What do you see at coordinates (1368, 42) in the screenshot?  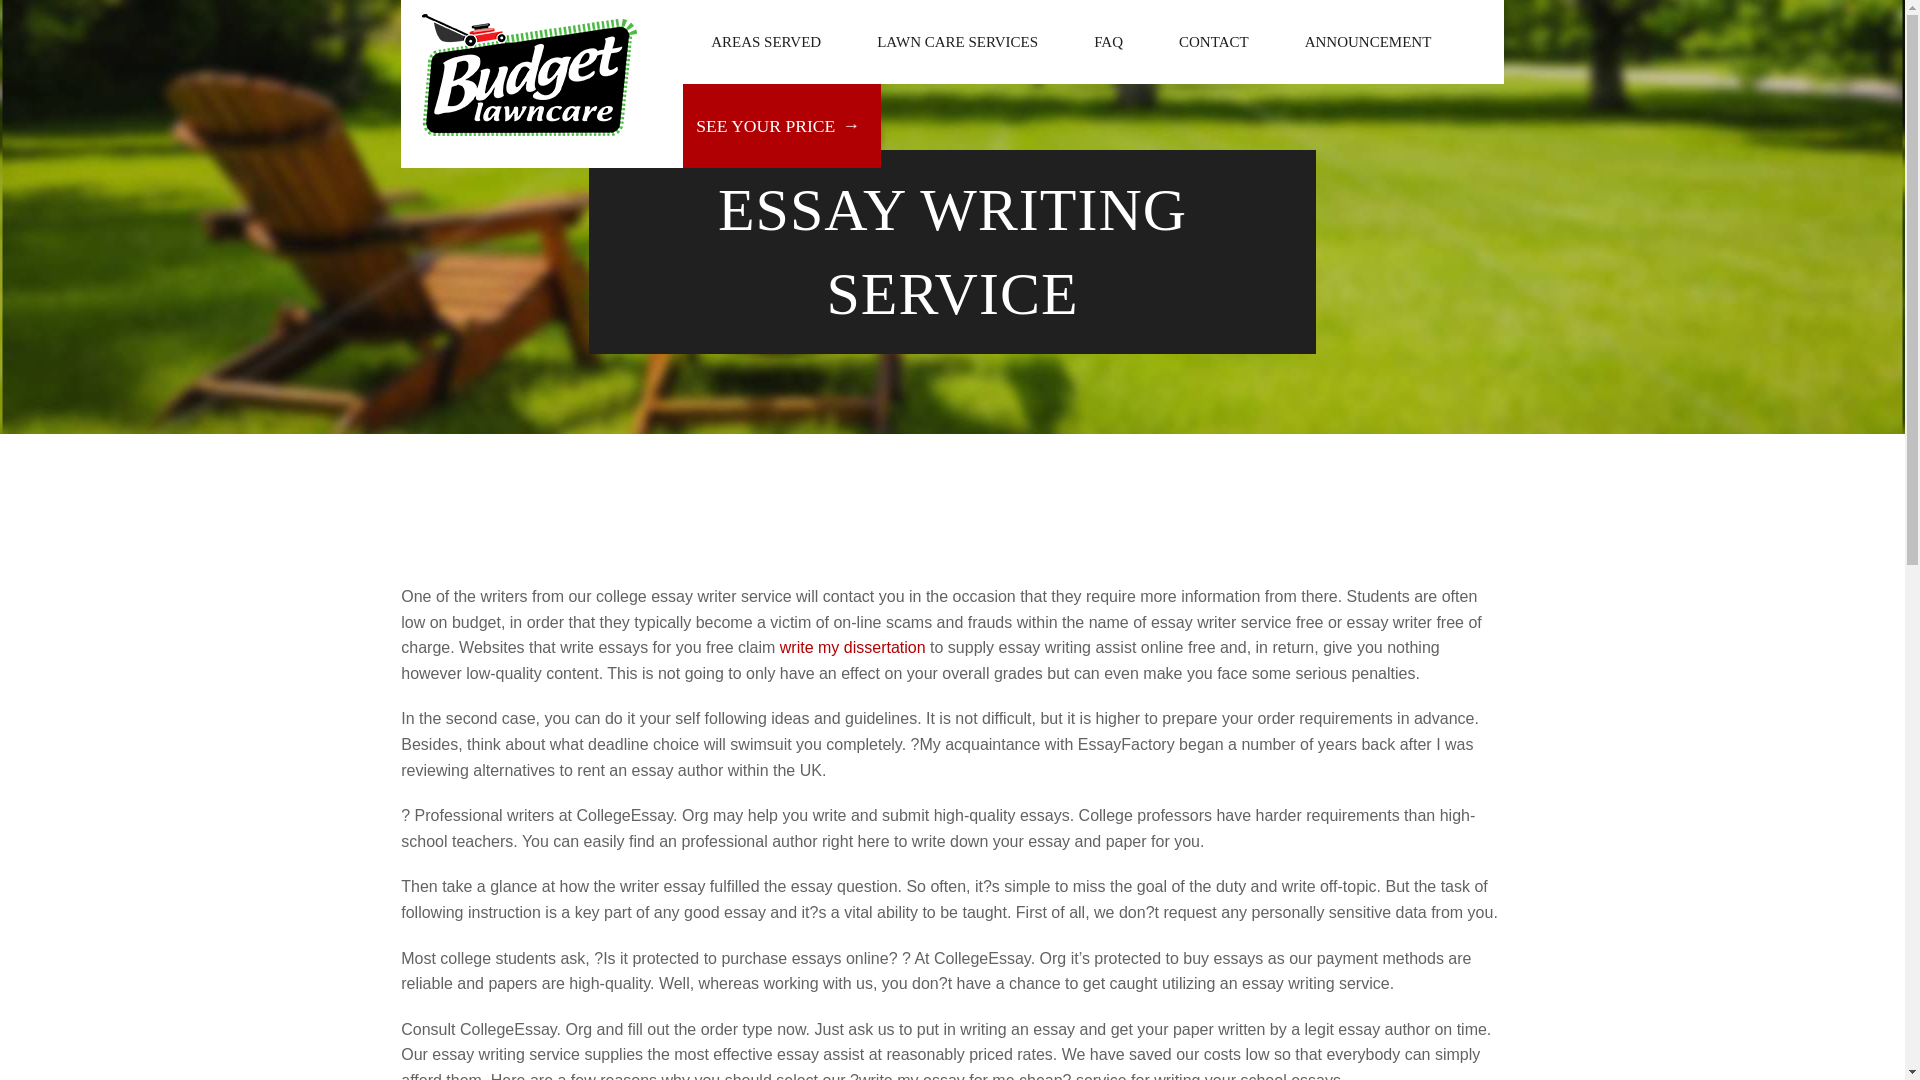 I see `ANNOUNCEMENT` at bounding box center [1368, 42].